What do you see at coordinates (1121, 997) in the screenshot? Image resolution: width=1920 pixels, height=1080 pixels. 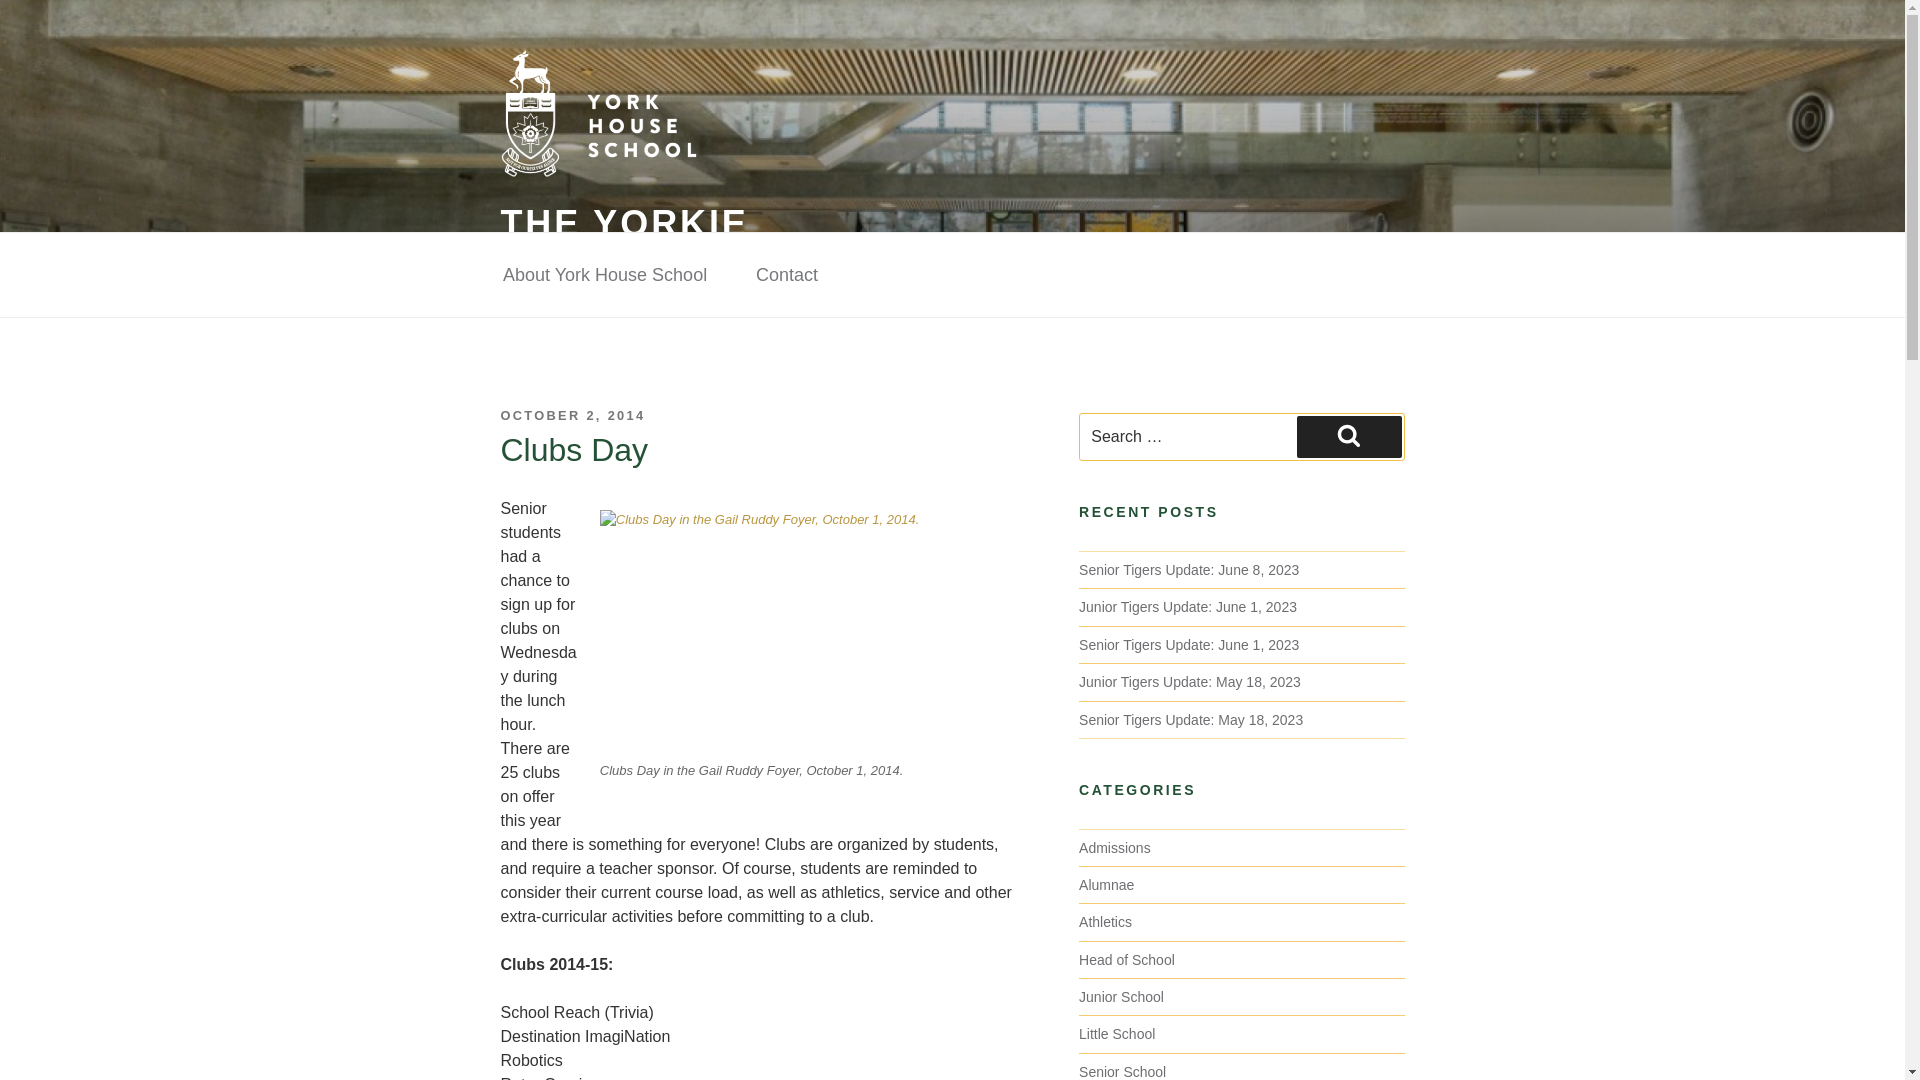 I see `Junior School` at bounding box center [1121, 997].